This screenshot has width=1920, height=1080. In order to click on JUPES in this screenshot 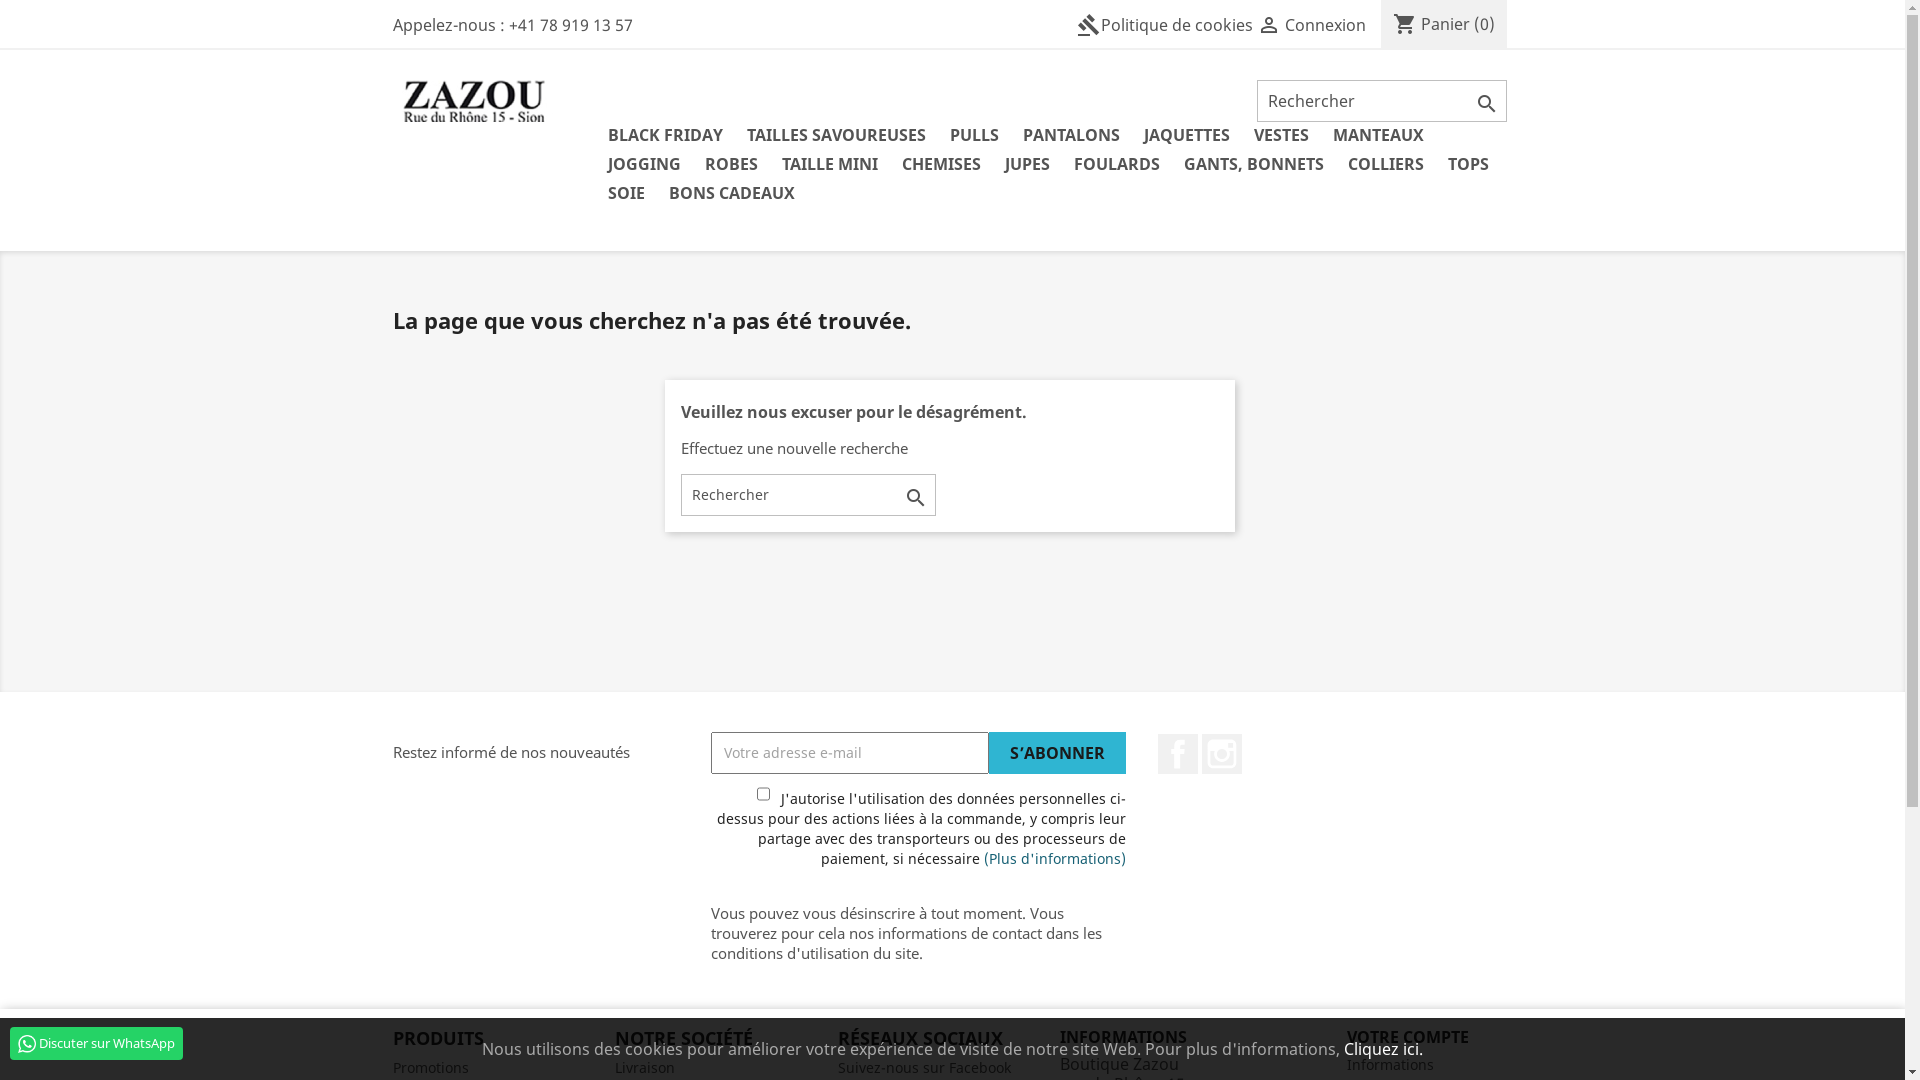, I will do `click(1027, 166)`.